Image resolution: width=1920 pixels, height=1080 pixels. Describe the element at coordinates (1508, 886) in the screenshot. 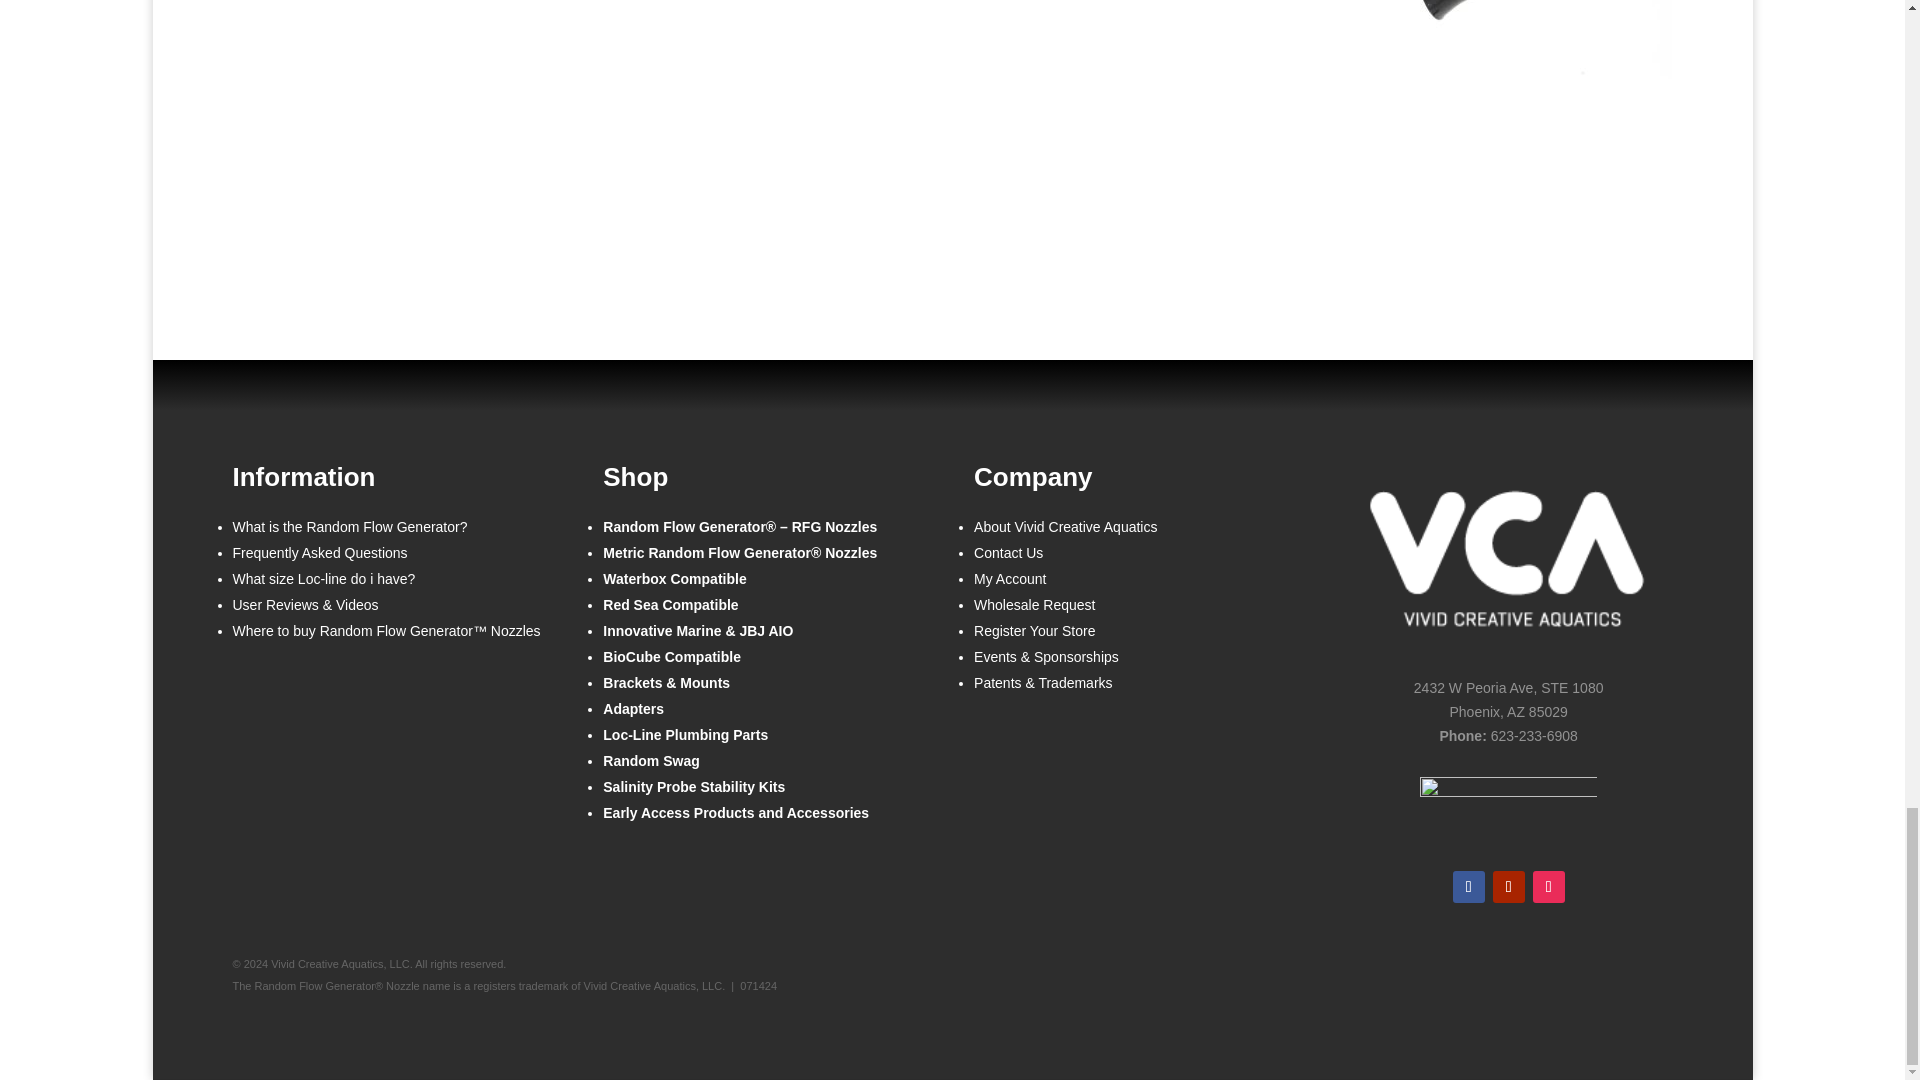

I see `Follow on Youtube` at that location.